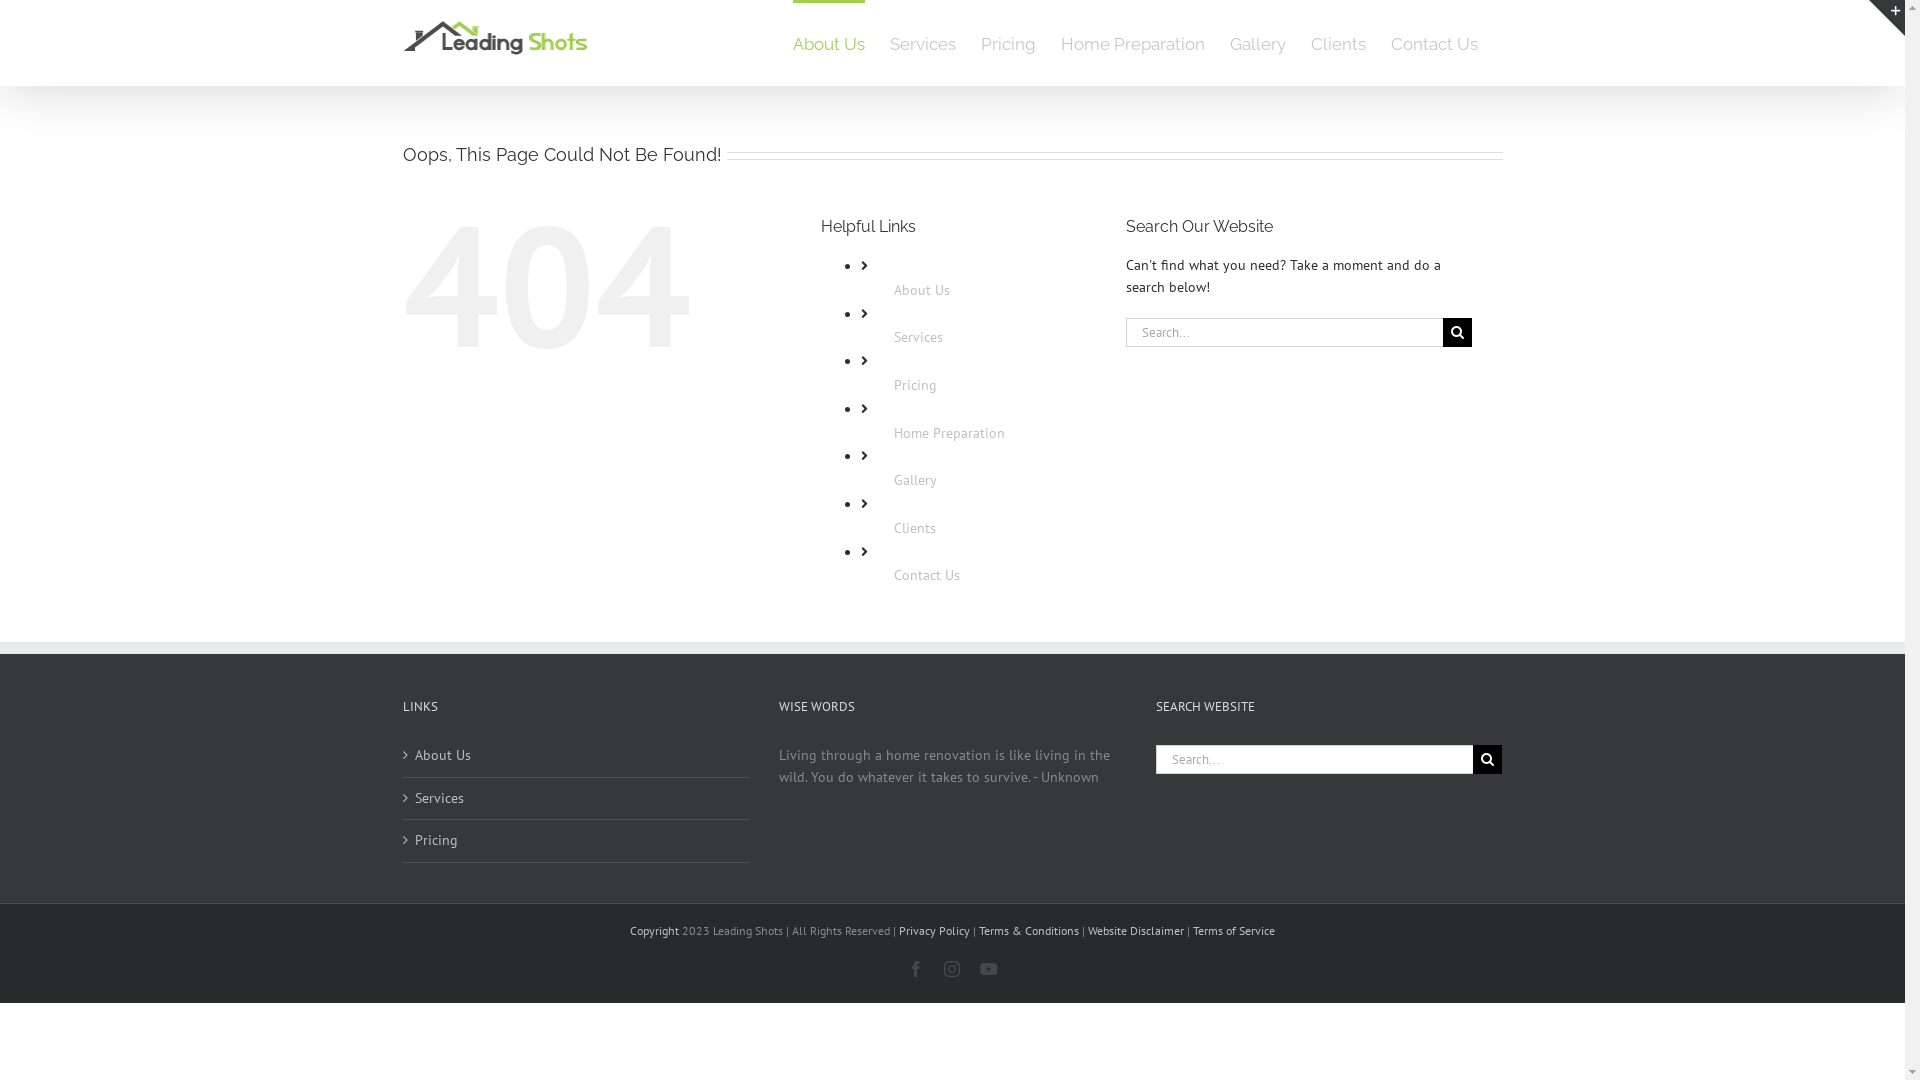  What do you see at coordinates (1029, 930) in the screenshot?
I see `Terms & Conditions` at bounding box center [1029, 930].